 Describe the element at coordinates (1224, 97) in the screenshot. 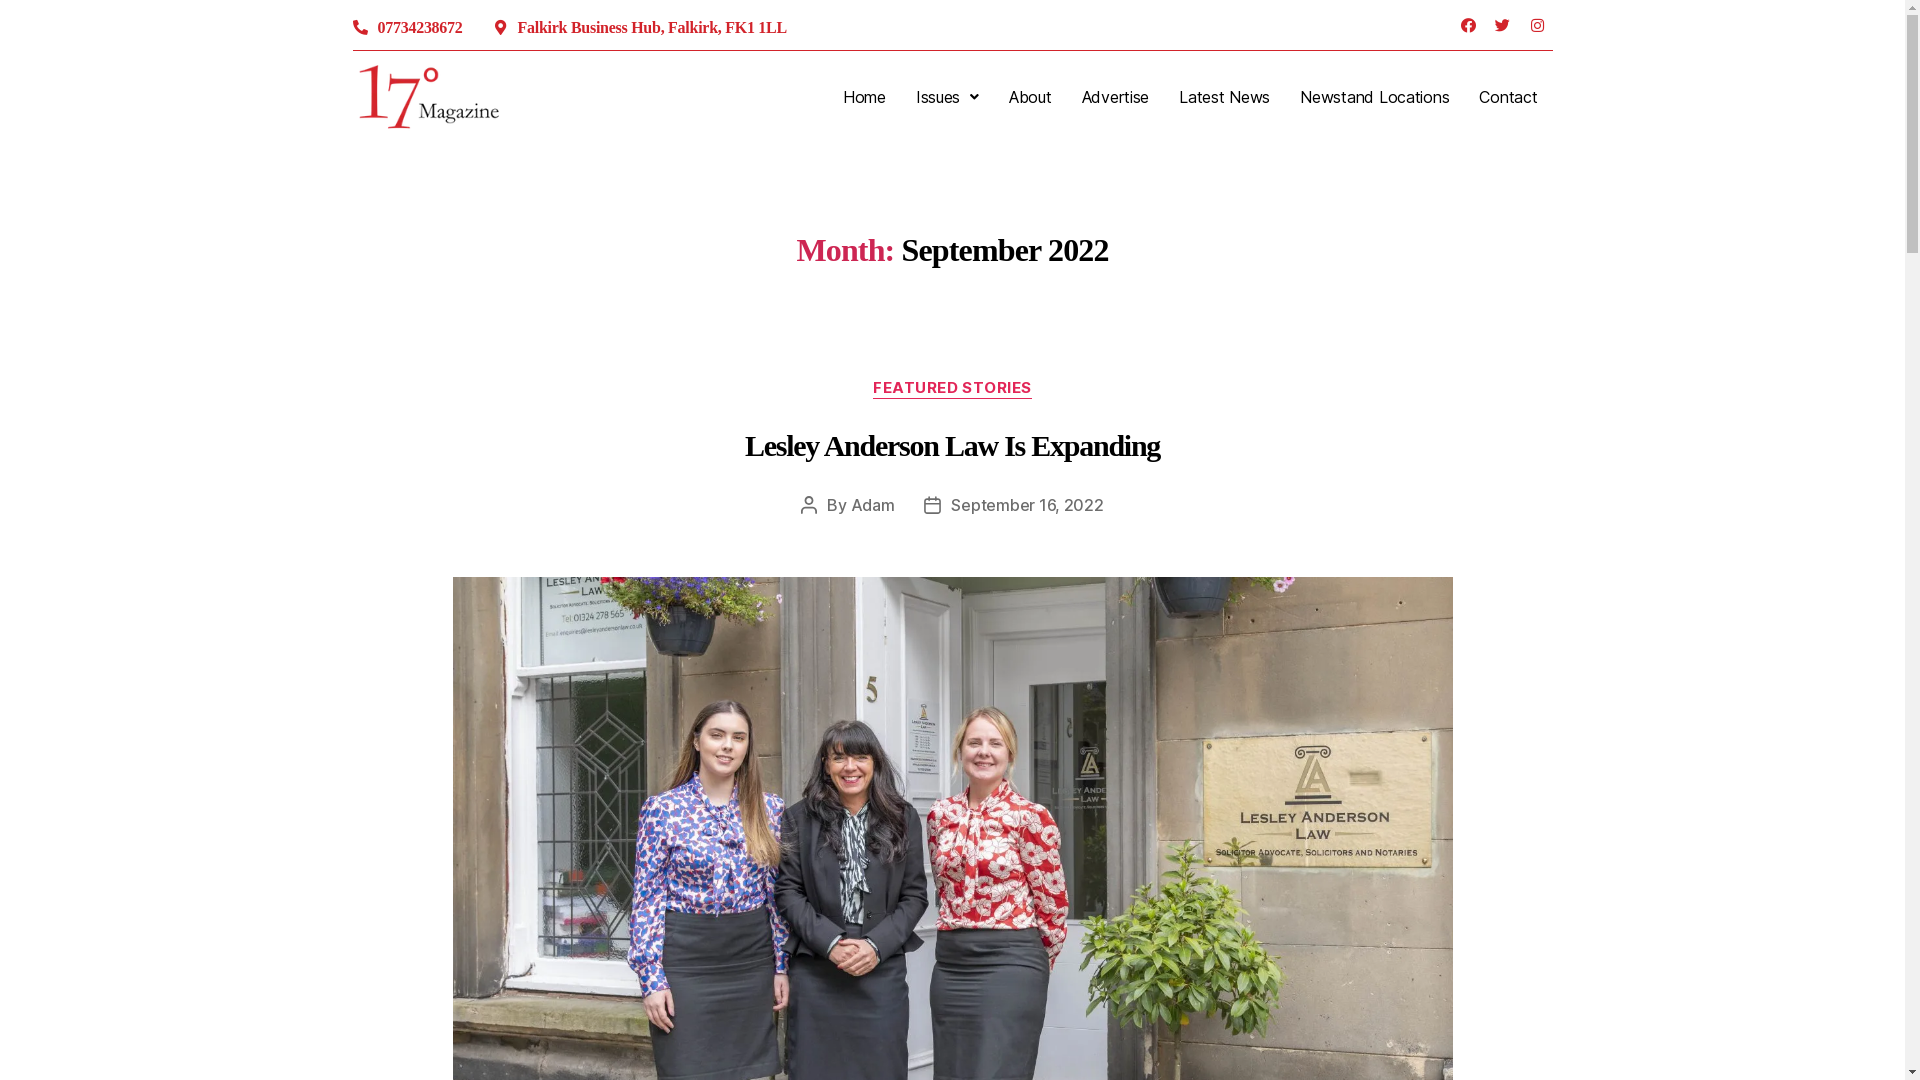

I see `Latest News` at that location.